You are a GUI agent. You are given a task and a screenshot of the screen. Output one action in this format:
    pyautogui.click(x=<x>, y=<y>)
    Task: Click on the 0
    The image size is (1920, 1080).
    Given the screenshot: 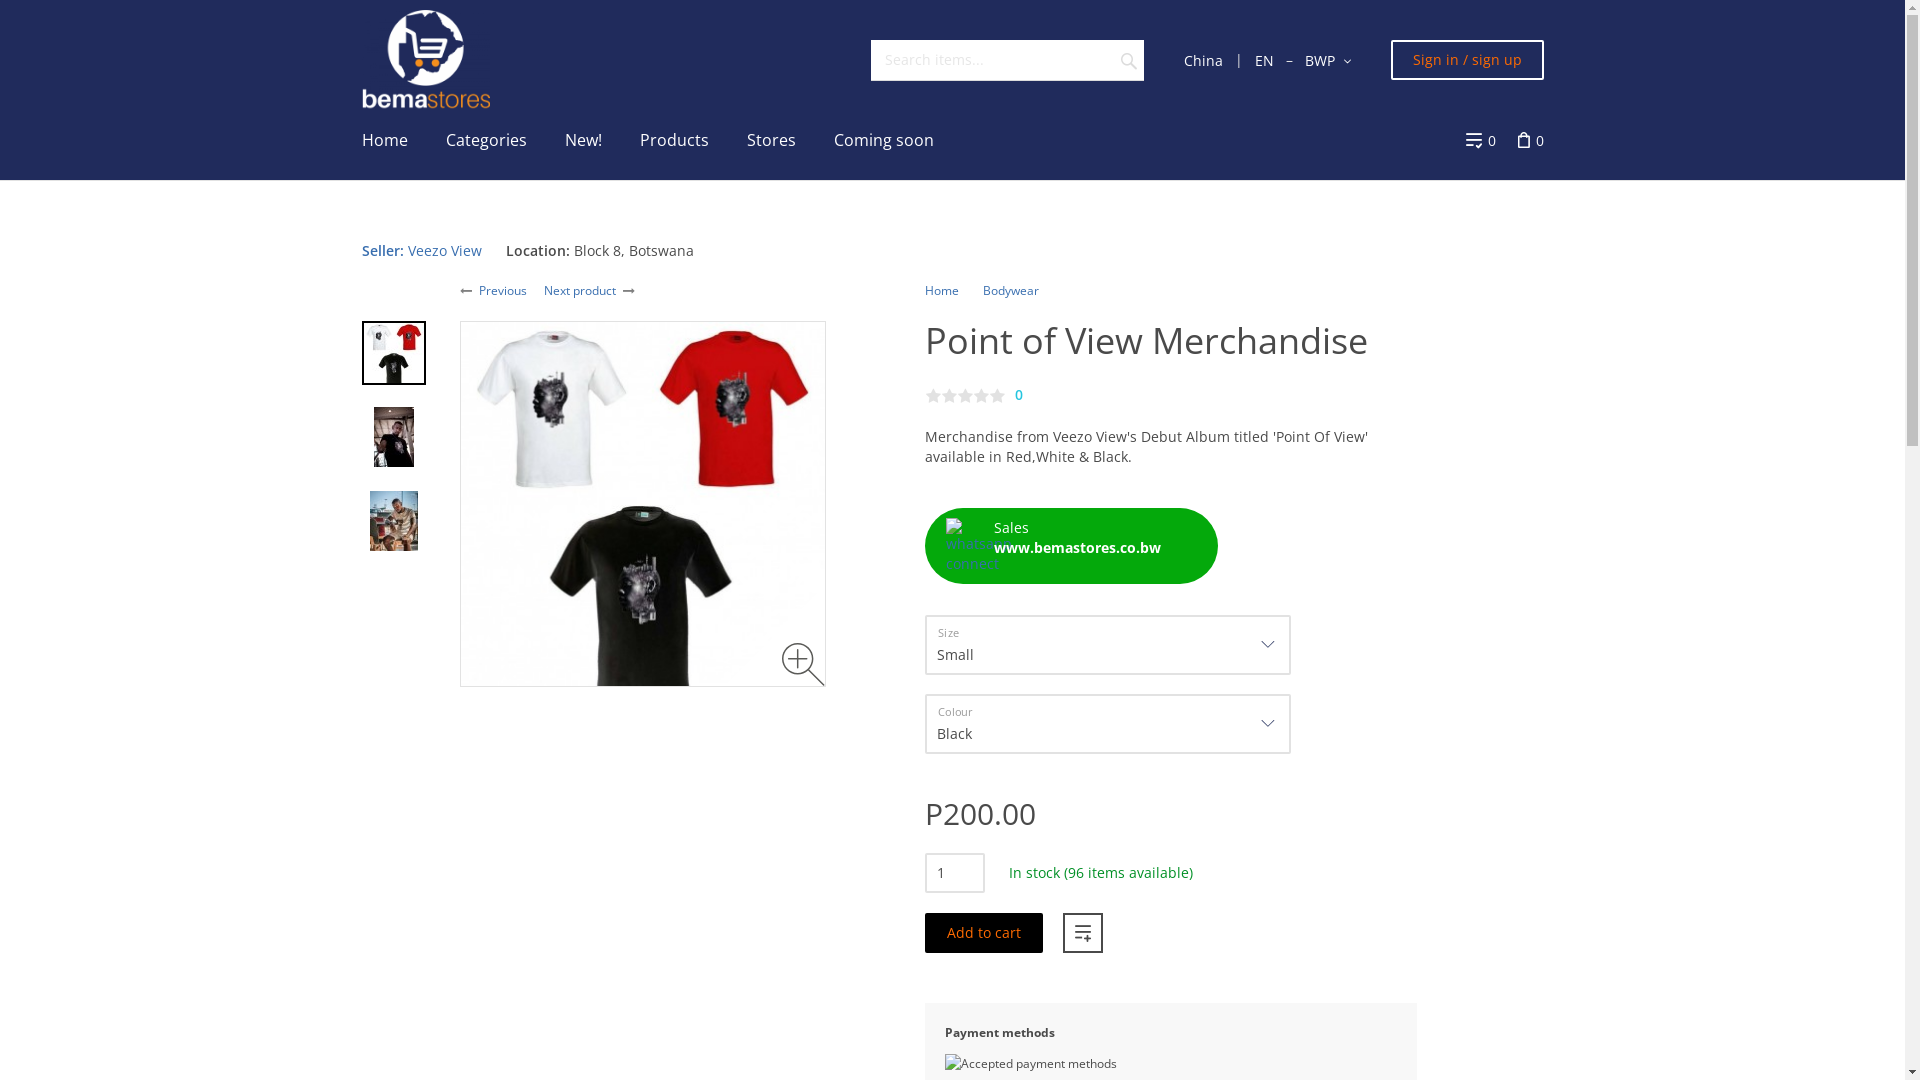 What is the action you would take?
    pyautogui.click(x=1481, y=138)
    